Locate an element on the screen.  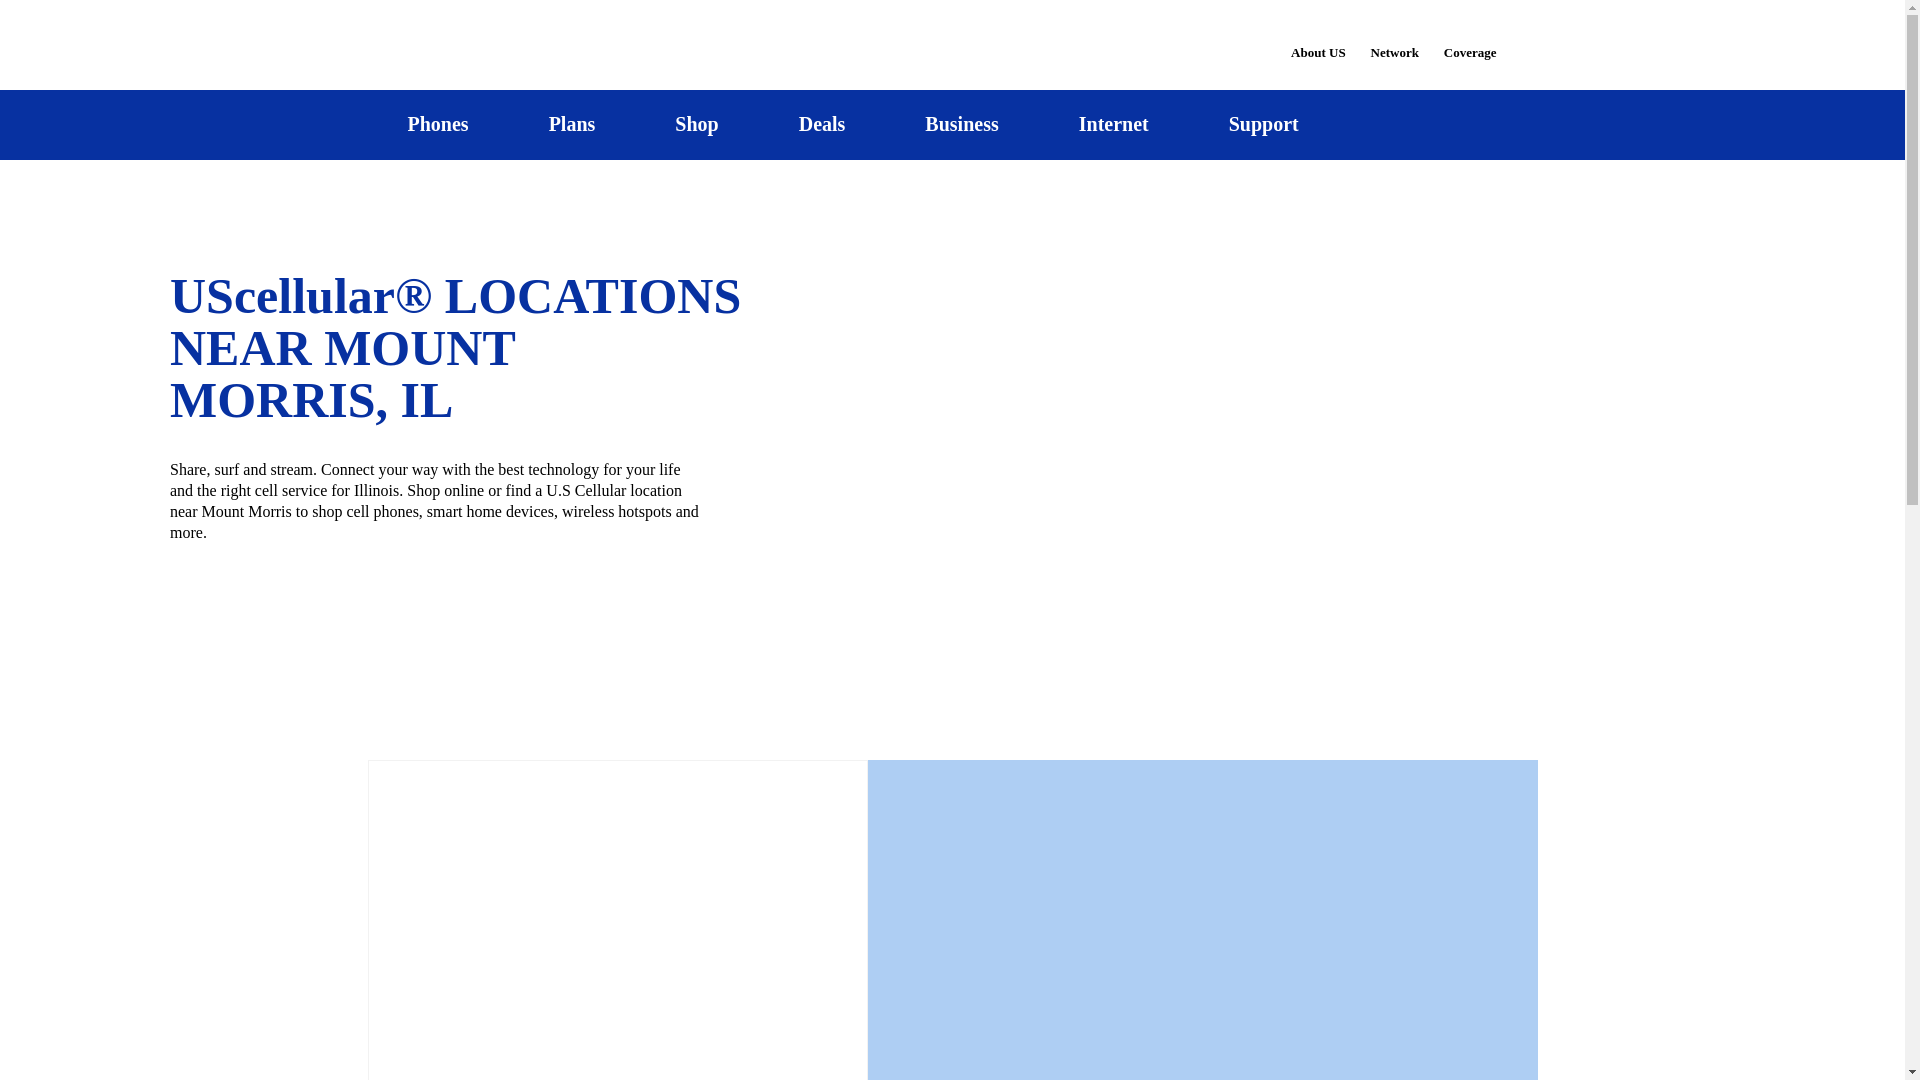
Deals is located at coordinates (822, 124).